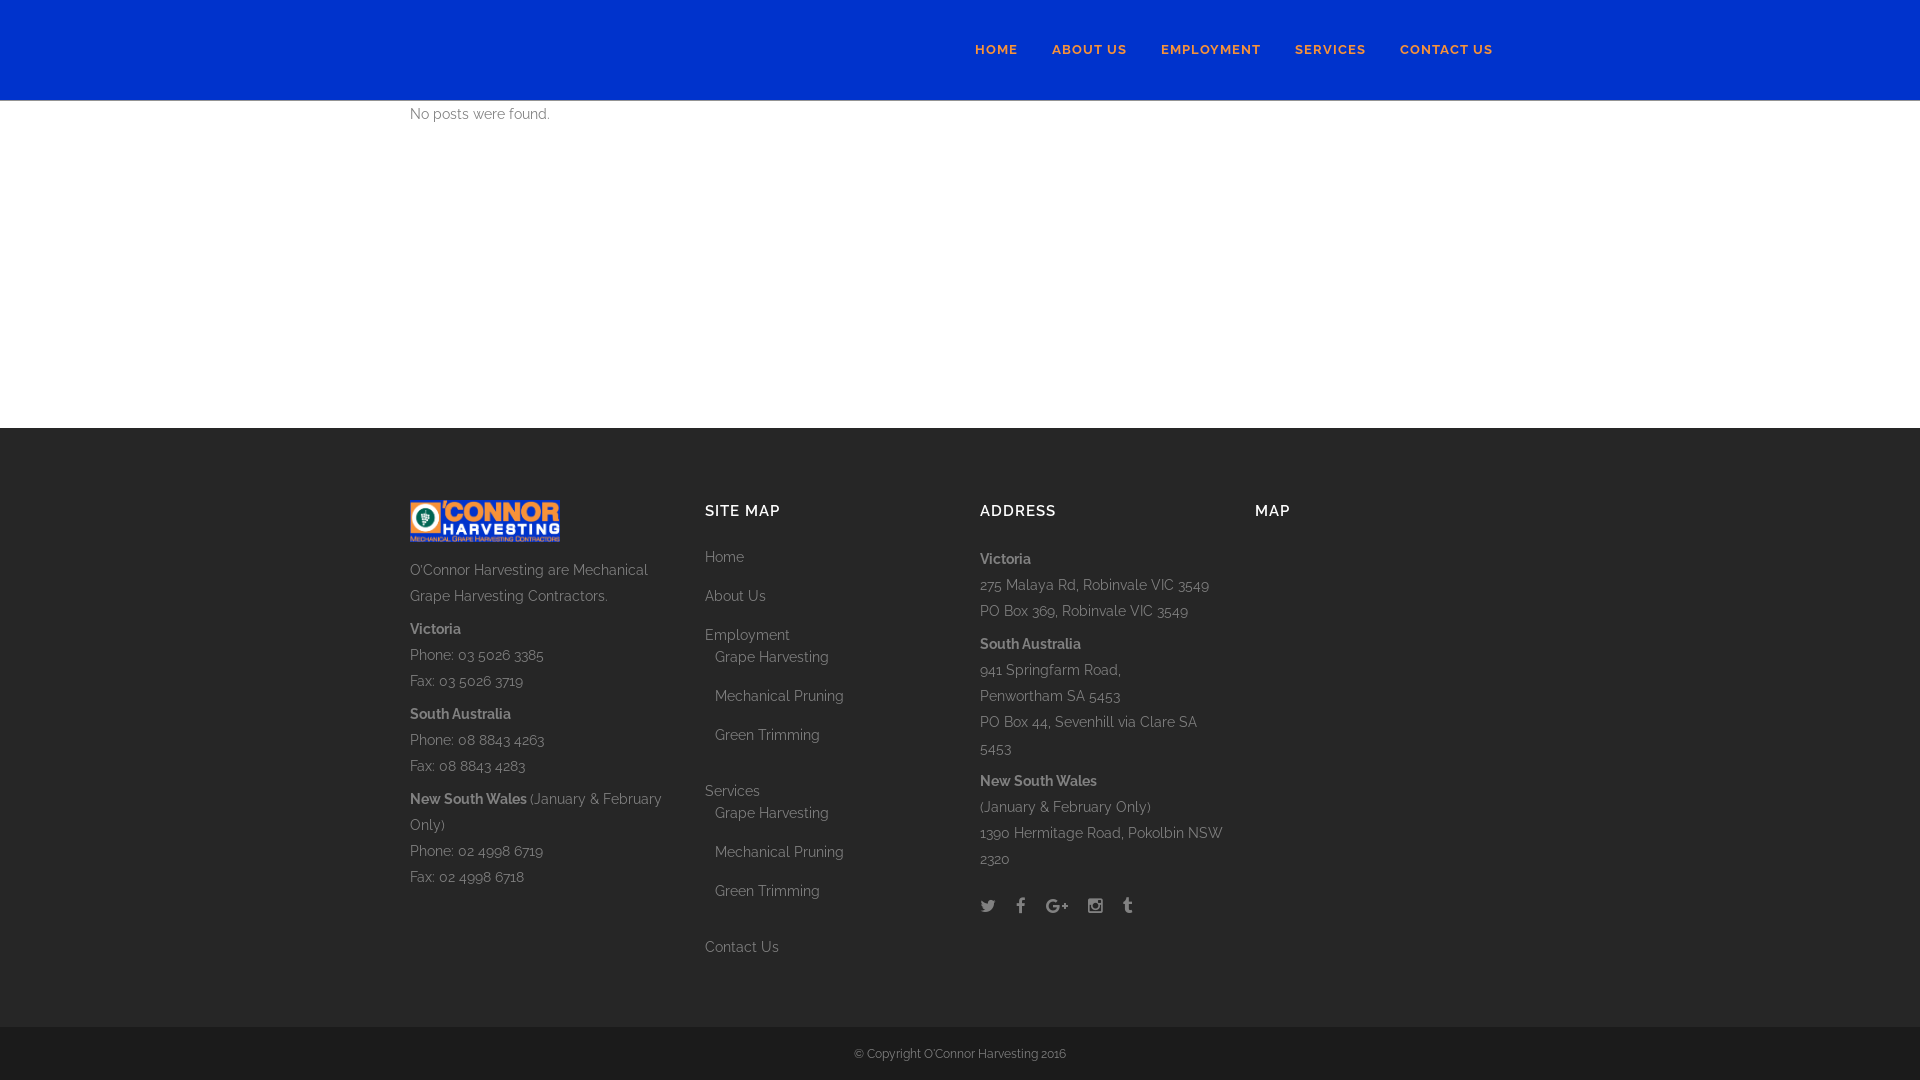 This screenshot has height=1080, width=1920. What do you see at coordinates (832, 891) in the screenshot?
I see `Green Trimming` at bounding box center [832, 891].